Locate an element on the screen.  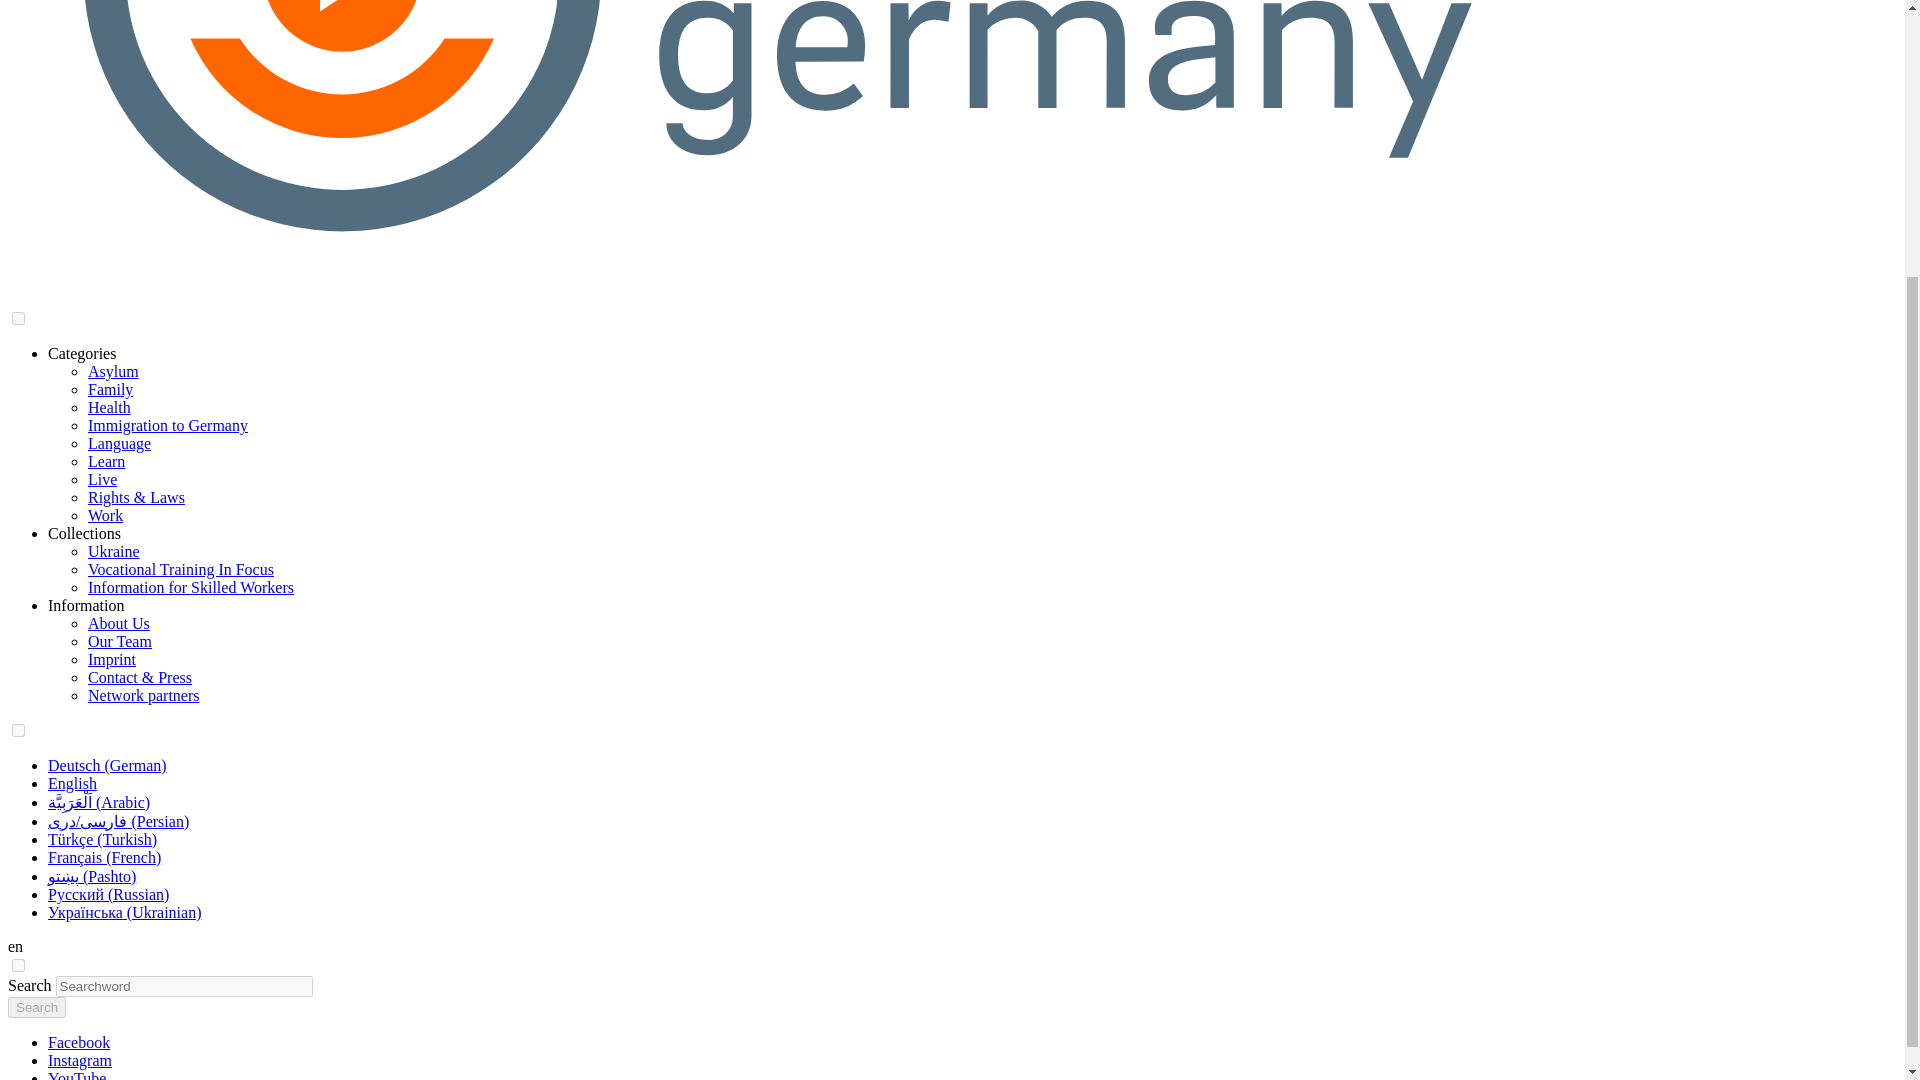
Facebook is located at coordinates (78, 1042).